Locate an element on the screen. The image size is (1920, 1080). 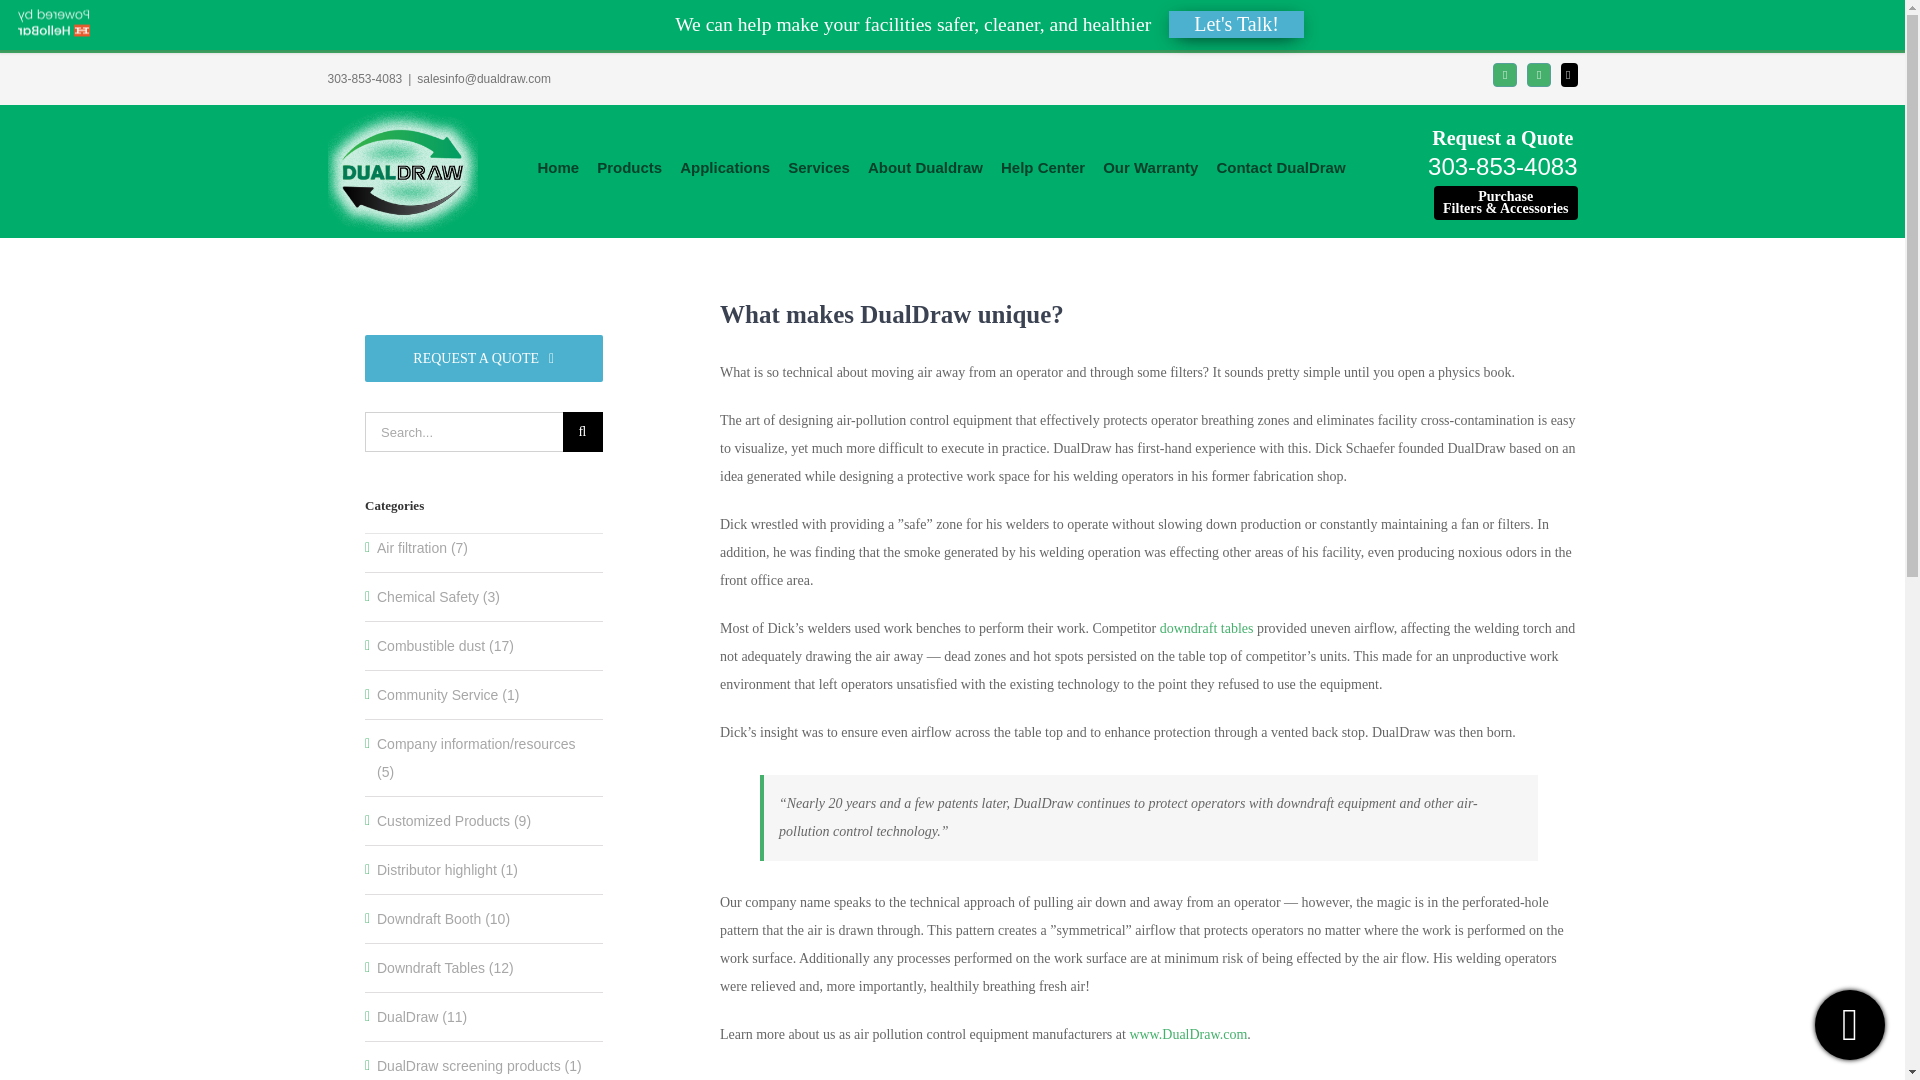
shop now for dualdraw filters and accessories is located at coordinates (1505, 202).